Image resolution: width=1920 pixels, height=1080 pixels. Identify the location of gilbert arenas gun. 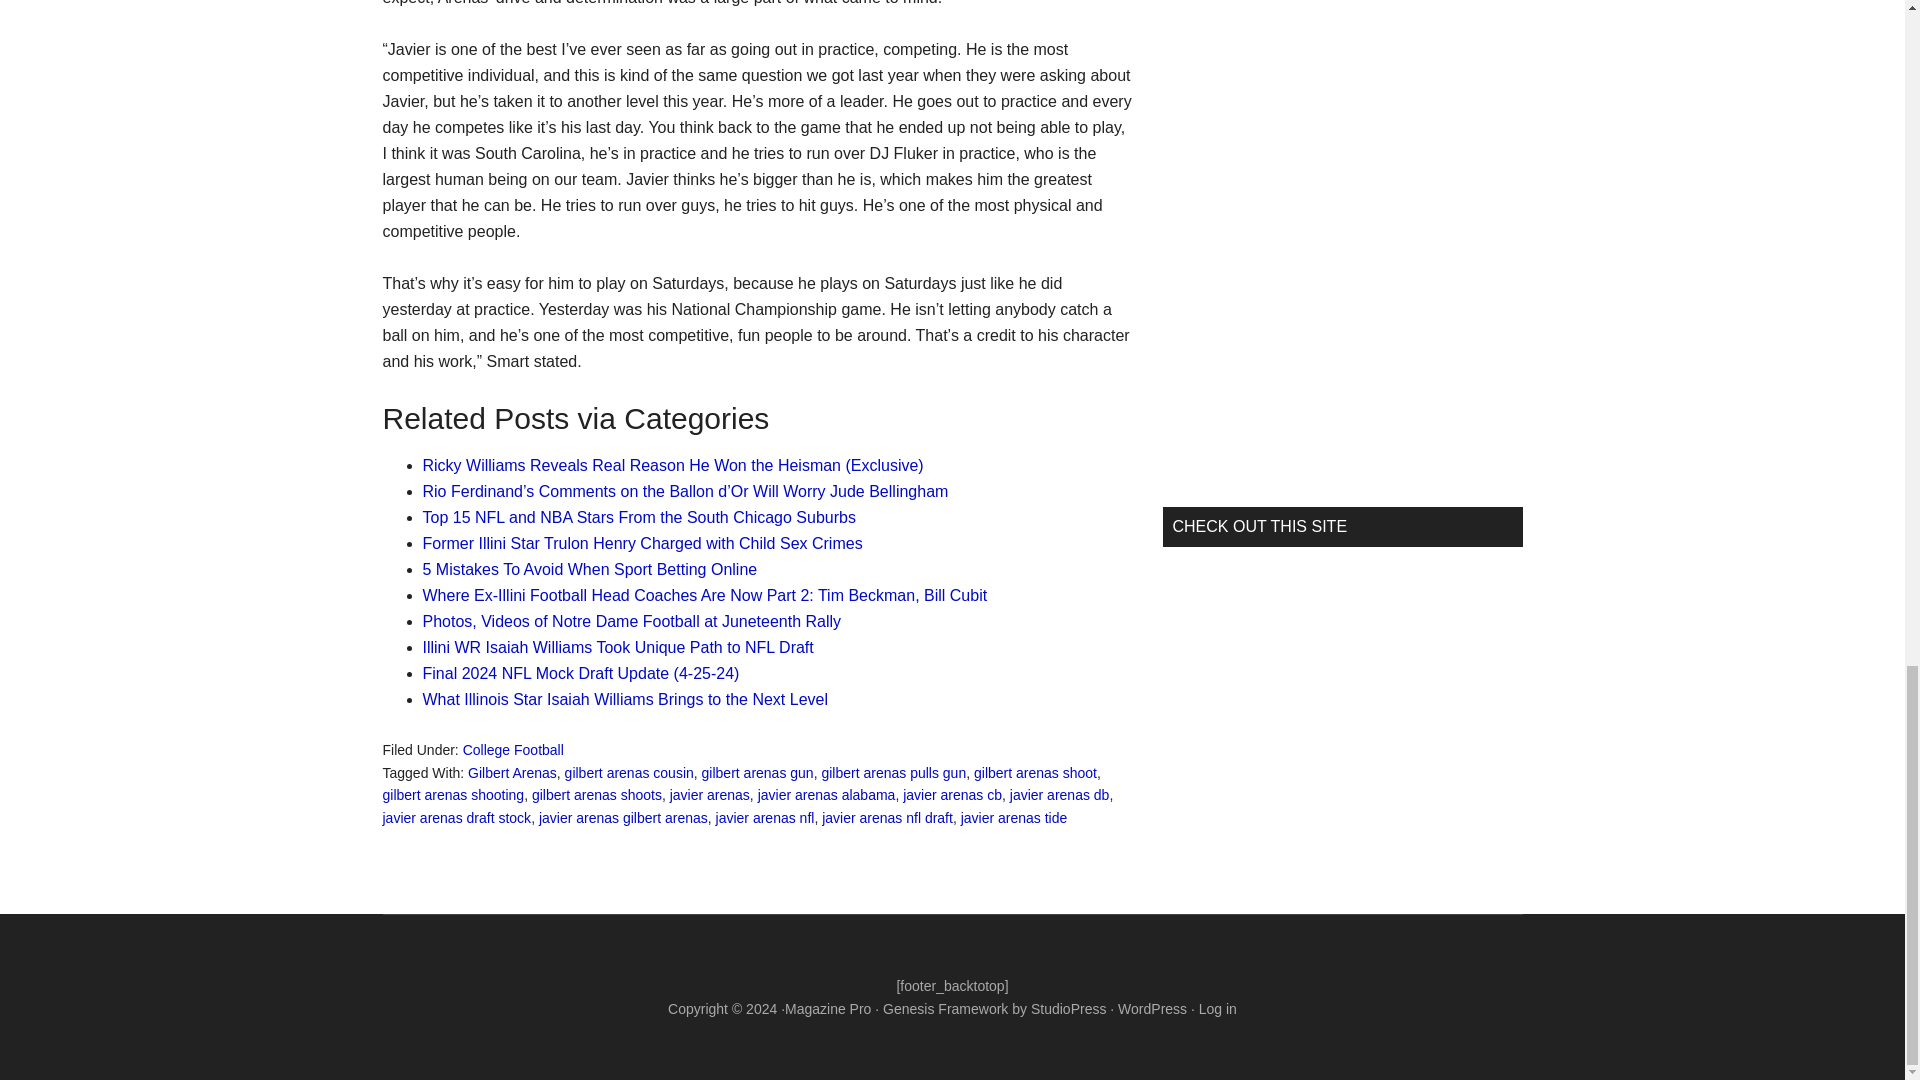
(758, 772).